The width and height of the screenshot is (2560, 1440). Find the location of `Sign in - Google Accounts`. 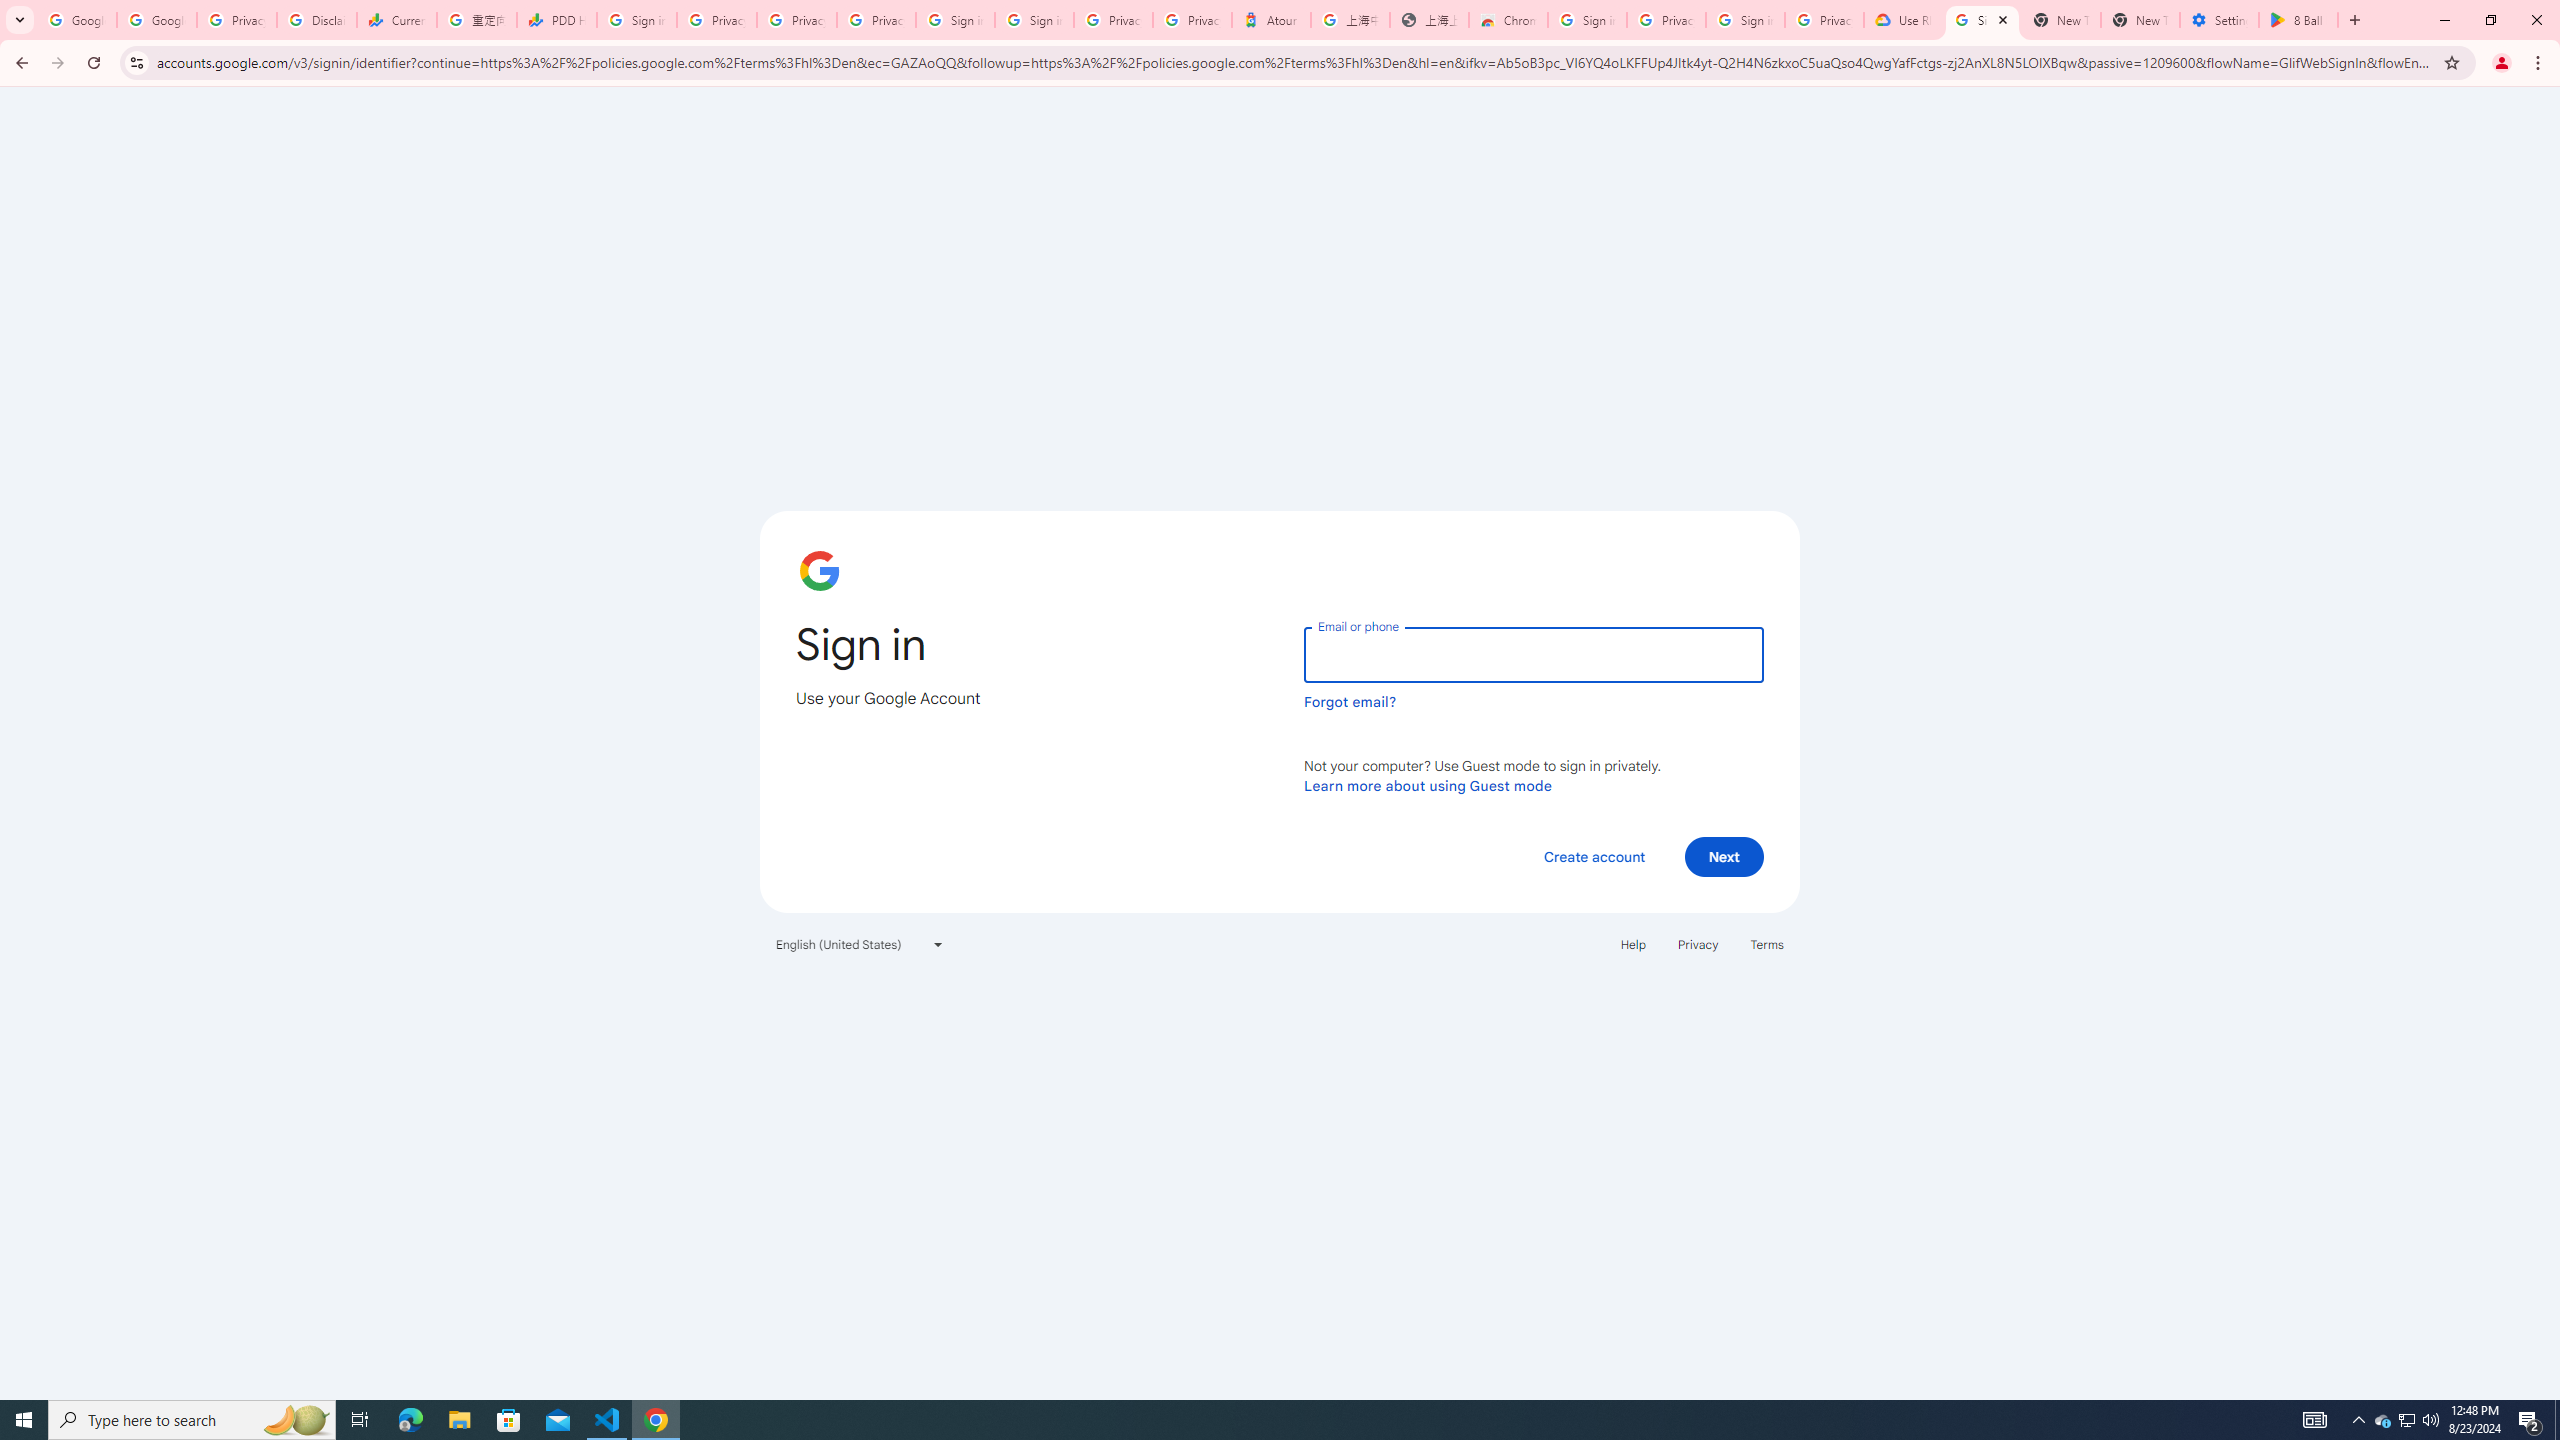

Sign in - Google Accounts is located at coordinates (954, 20).